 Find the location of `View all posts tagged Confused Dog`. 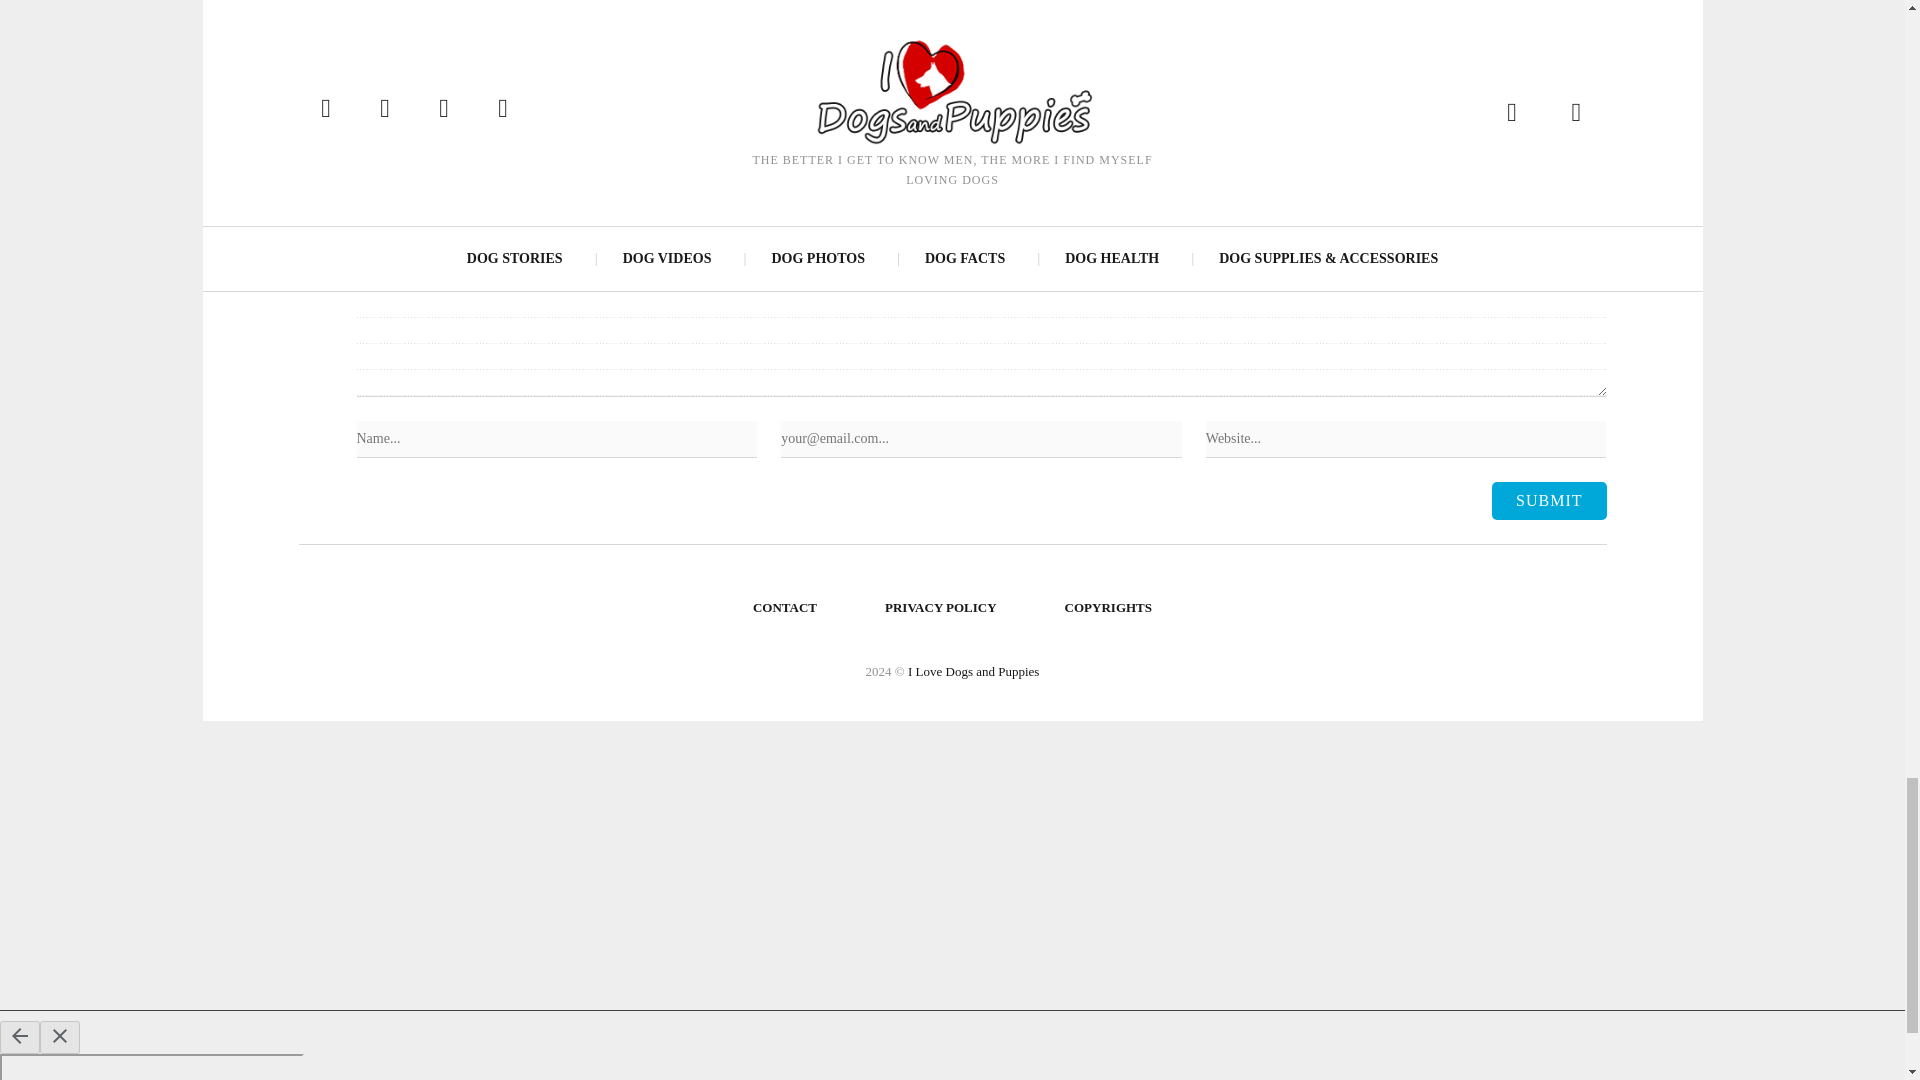

View all posts tagged Confused Dog is located at coordinates (414, 22).